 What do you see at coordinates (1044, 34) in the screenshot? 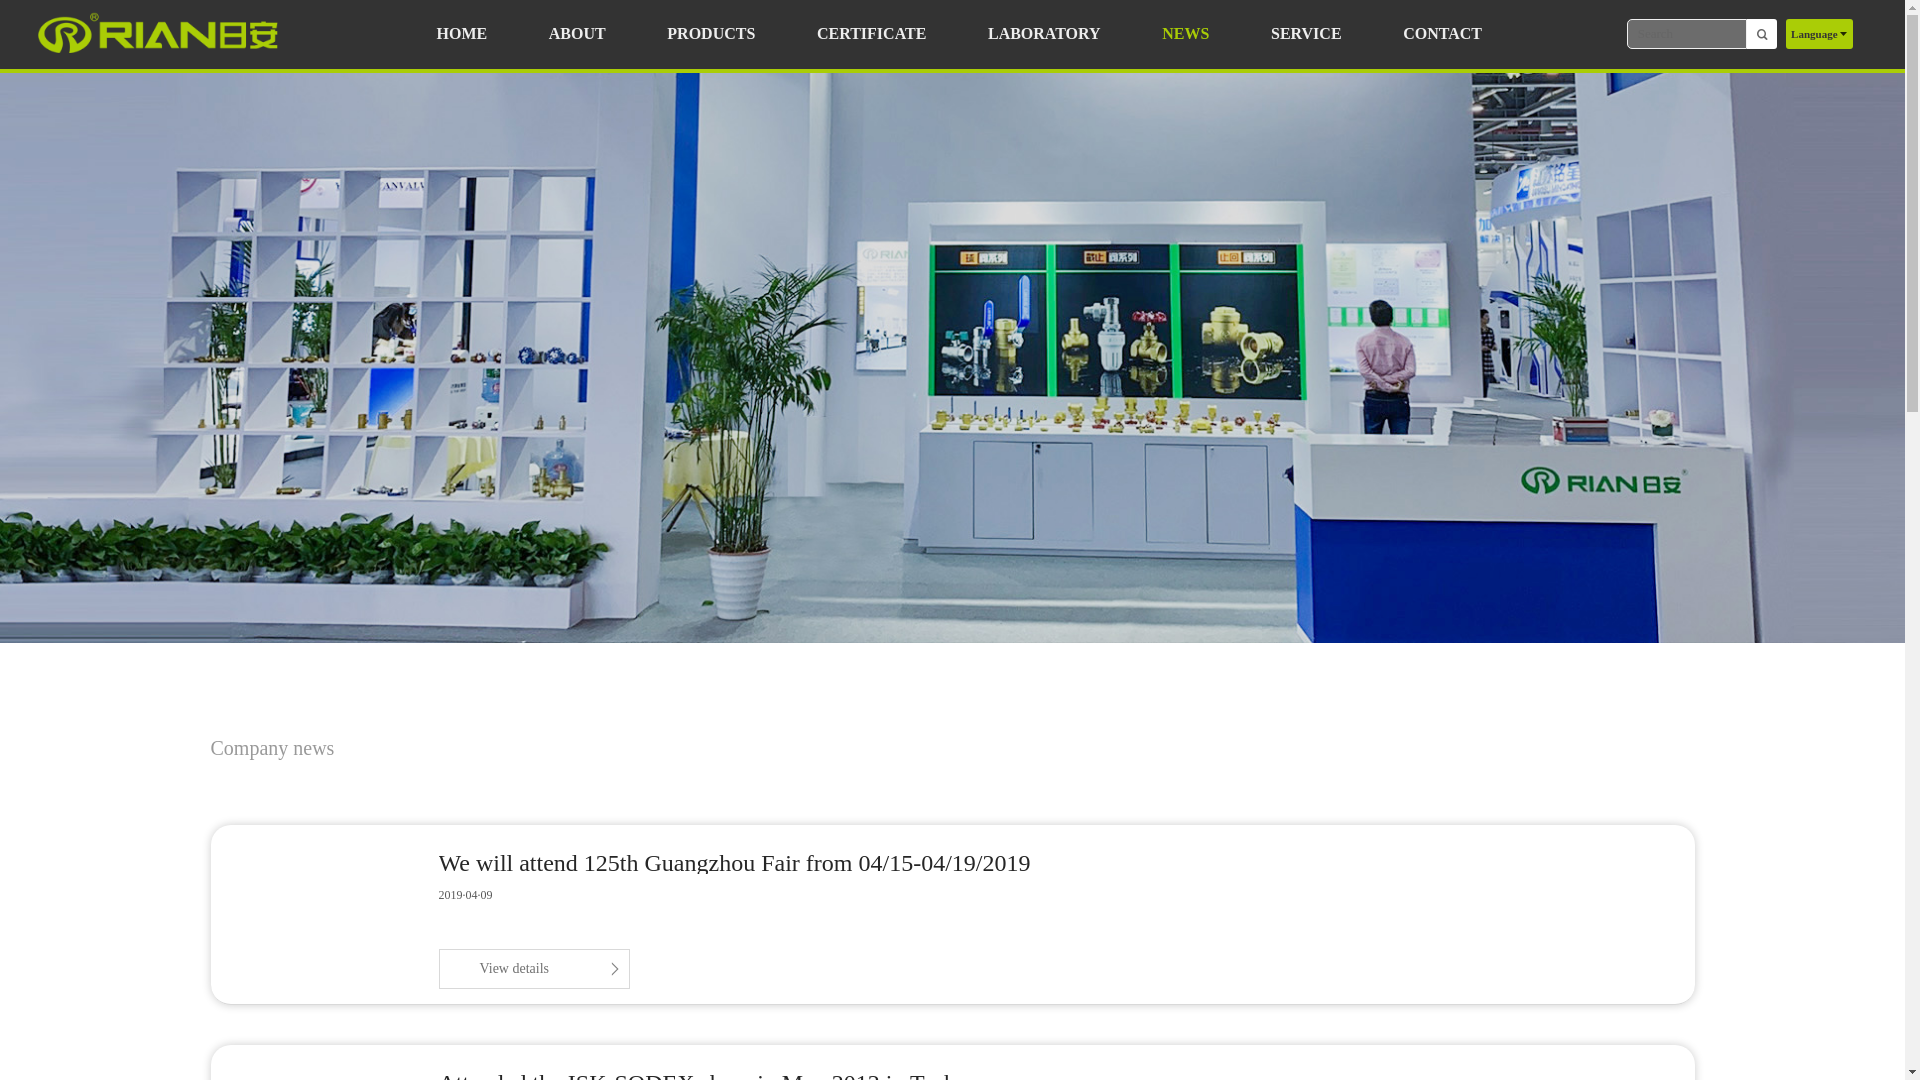
I see `LABORATORY` at bounding box center [1044, 34].